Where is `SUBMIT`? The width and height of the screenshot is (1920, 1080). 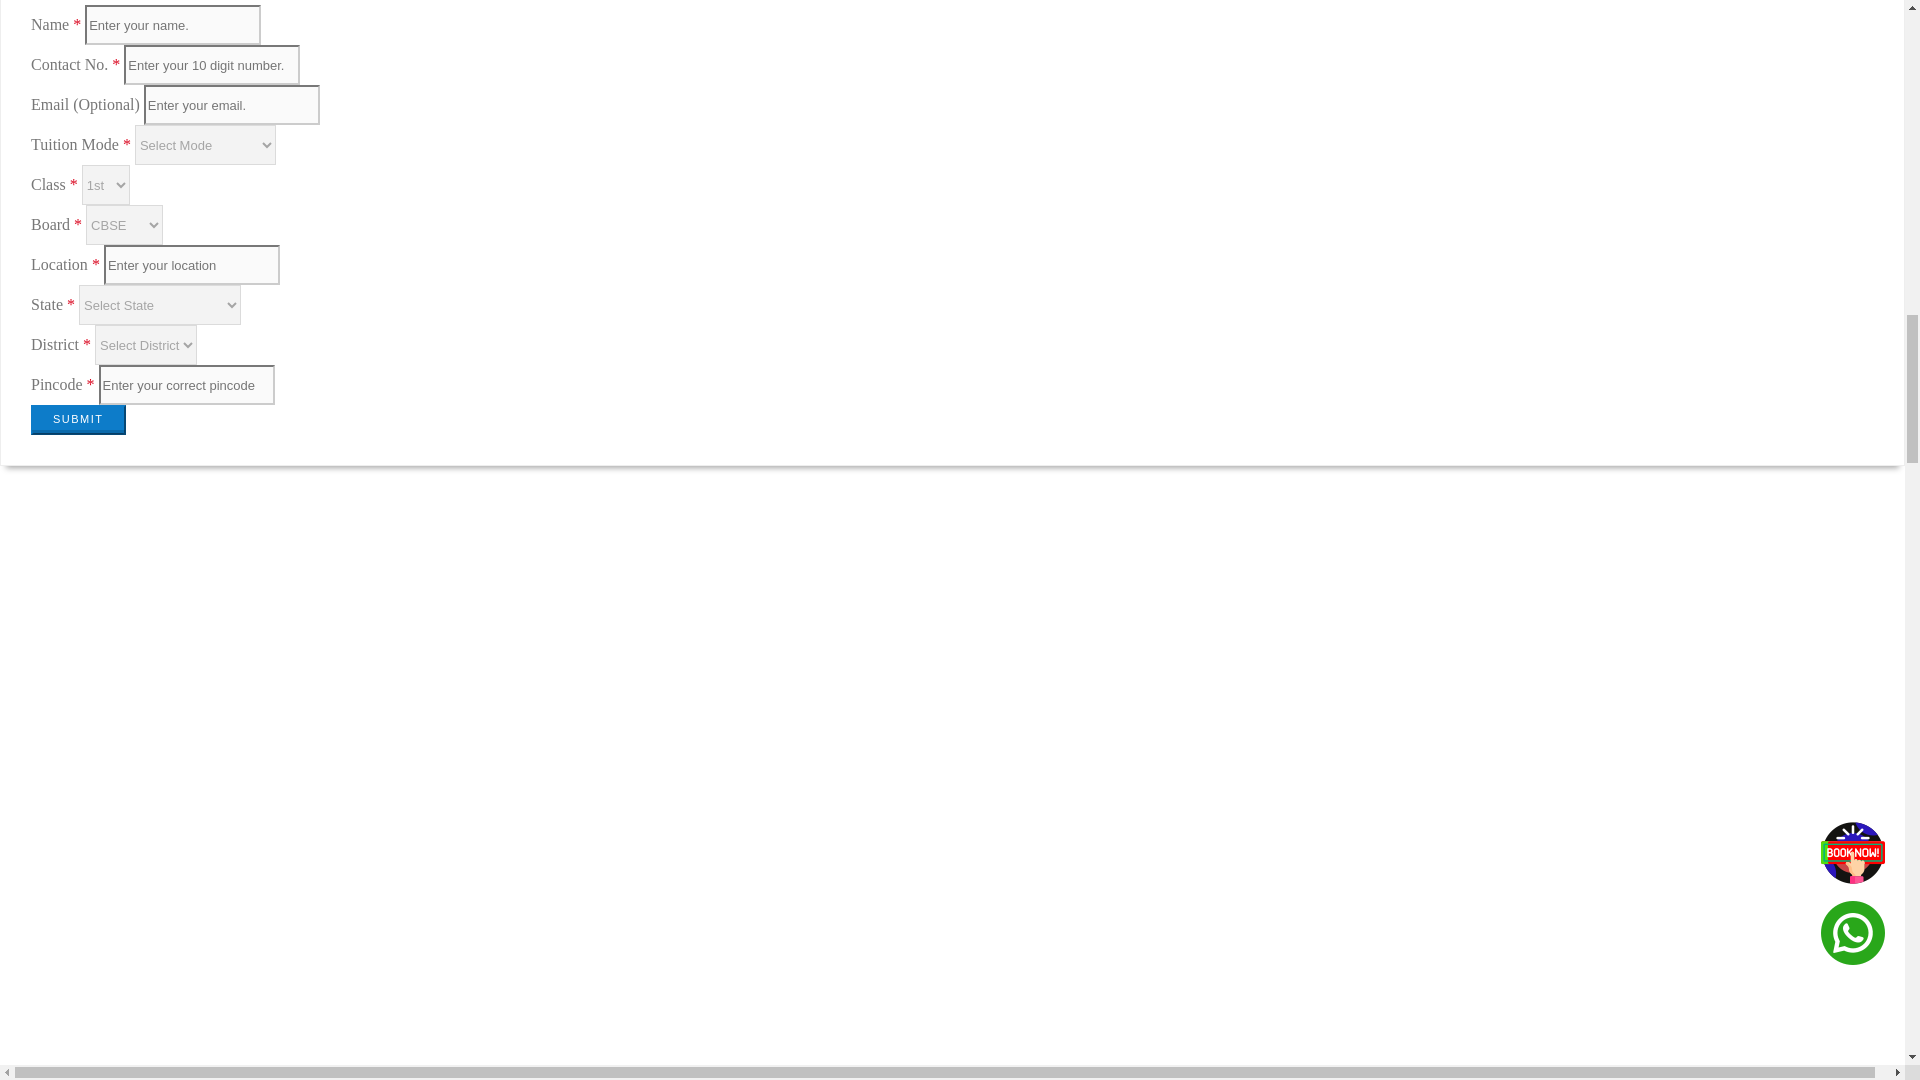
SUBMIT is located at coordinates (78, 420).